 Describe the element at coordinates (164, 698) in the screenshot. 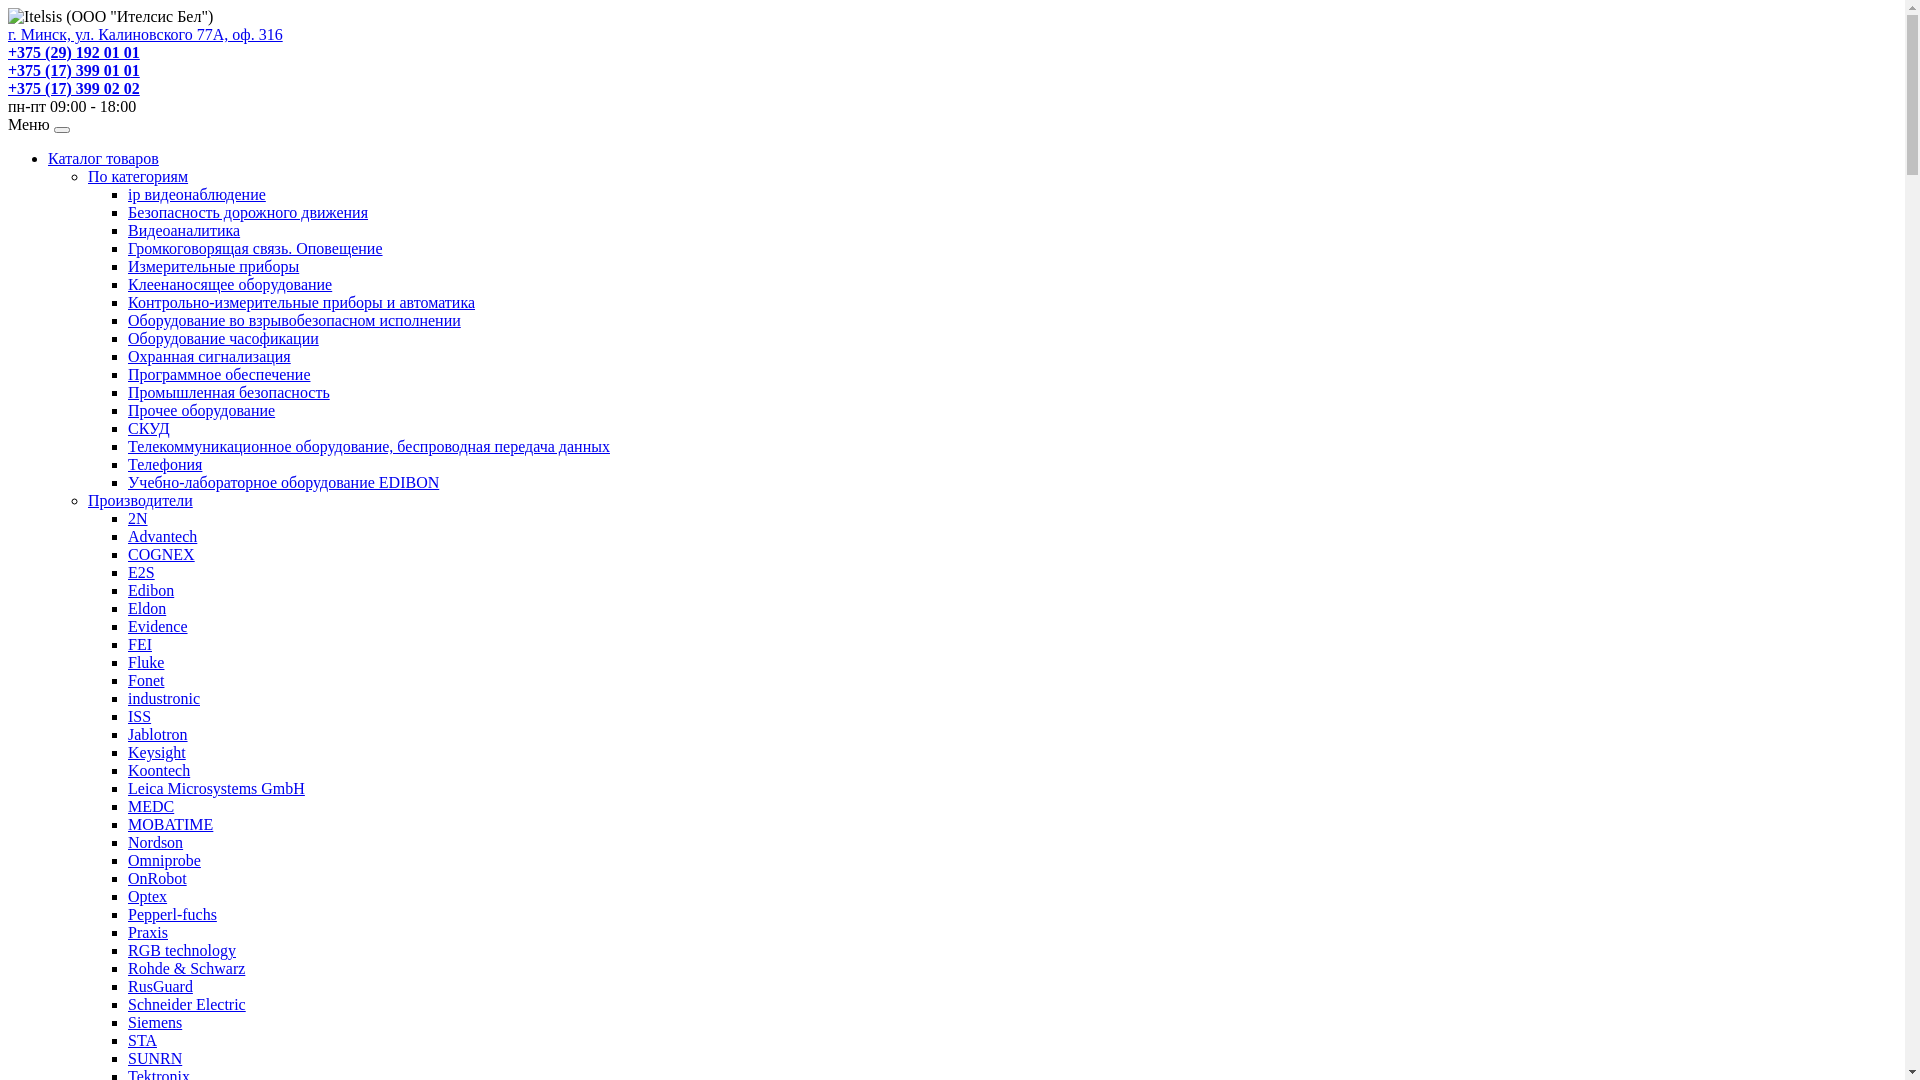

I see `industronic` at that location.